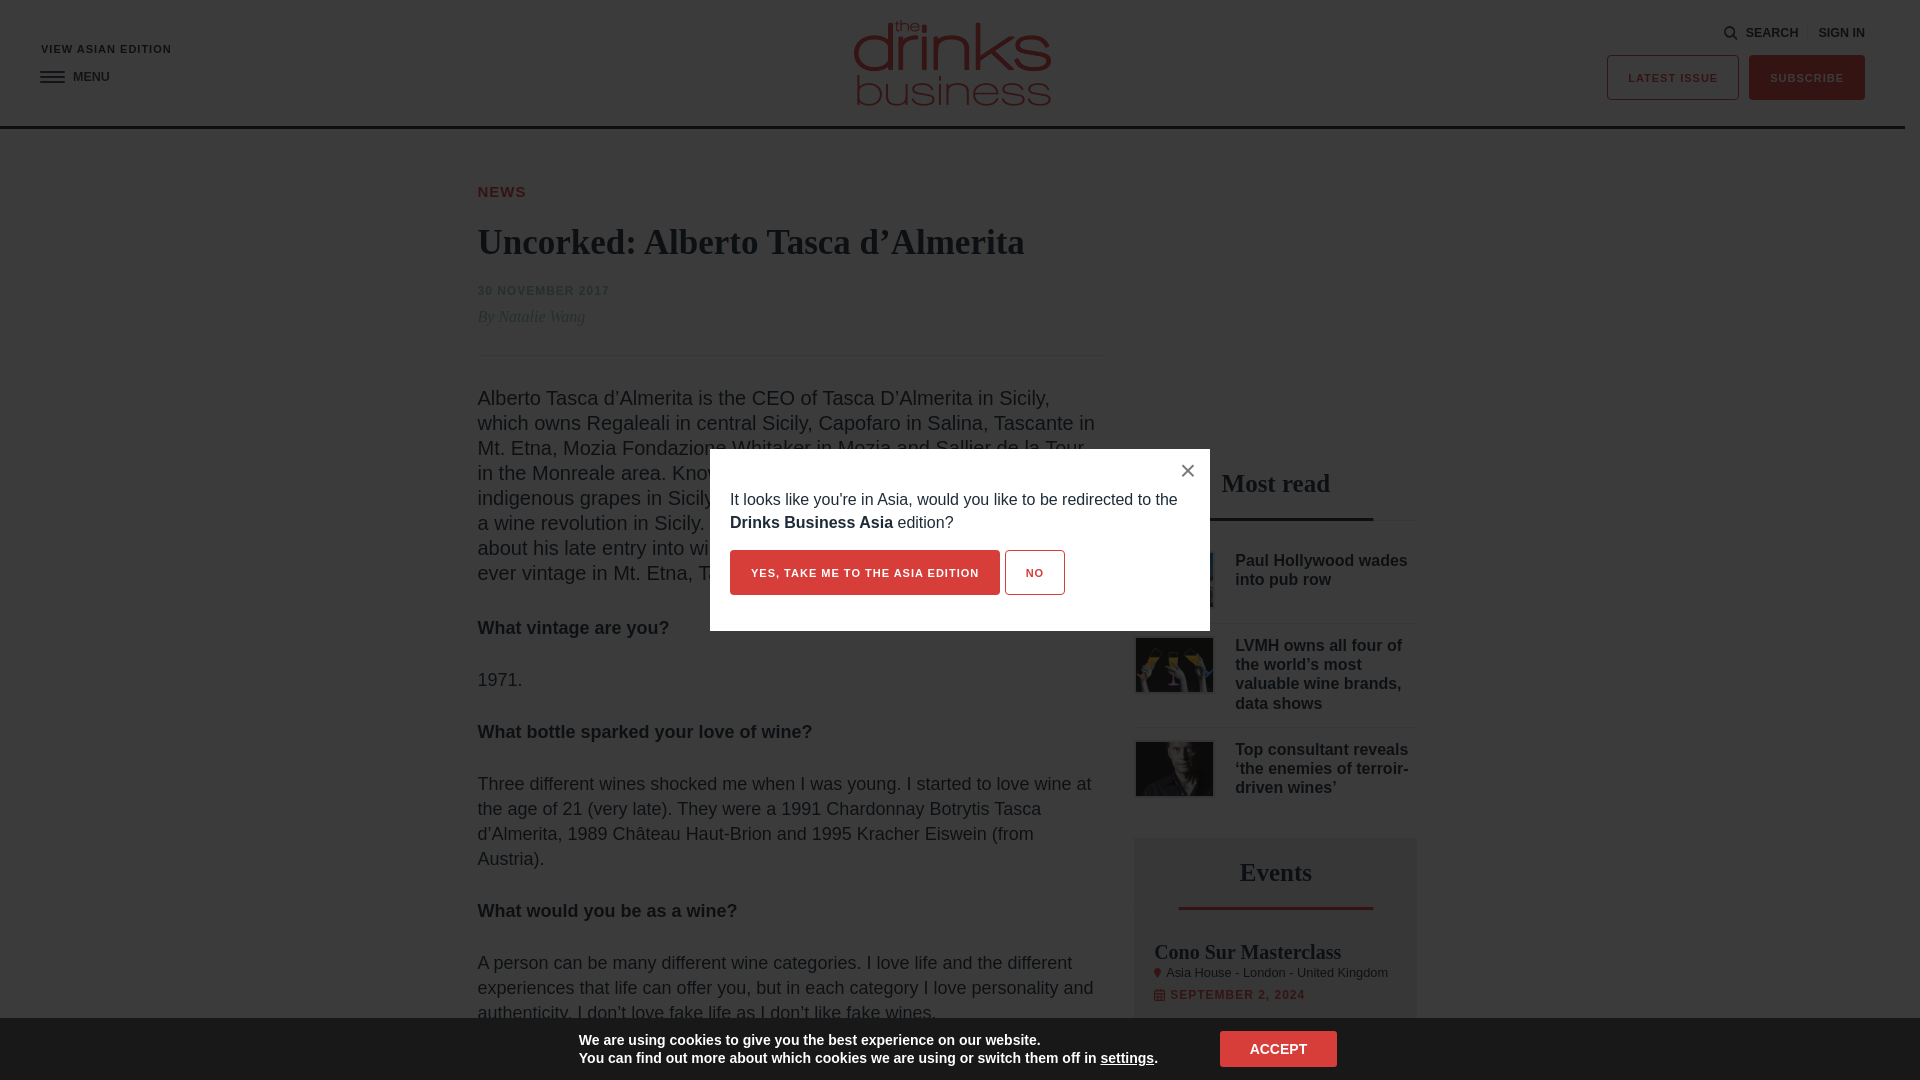 The image size is (1920, 1080). I want to click on SIGN IN, so click(1841, 33).